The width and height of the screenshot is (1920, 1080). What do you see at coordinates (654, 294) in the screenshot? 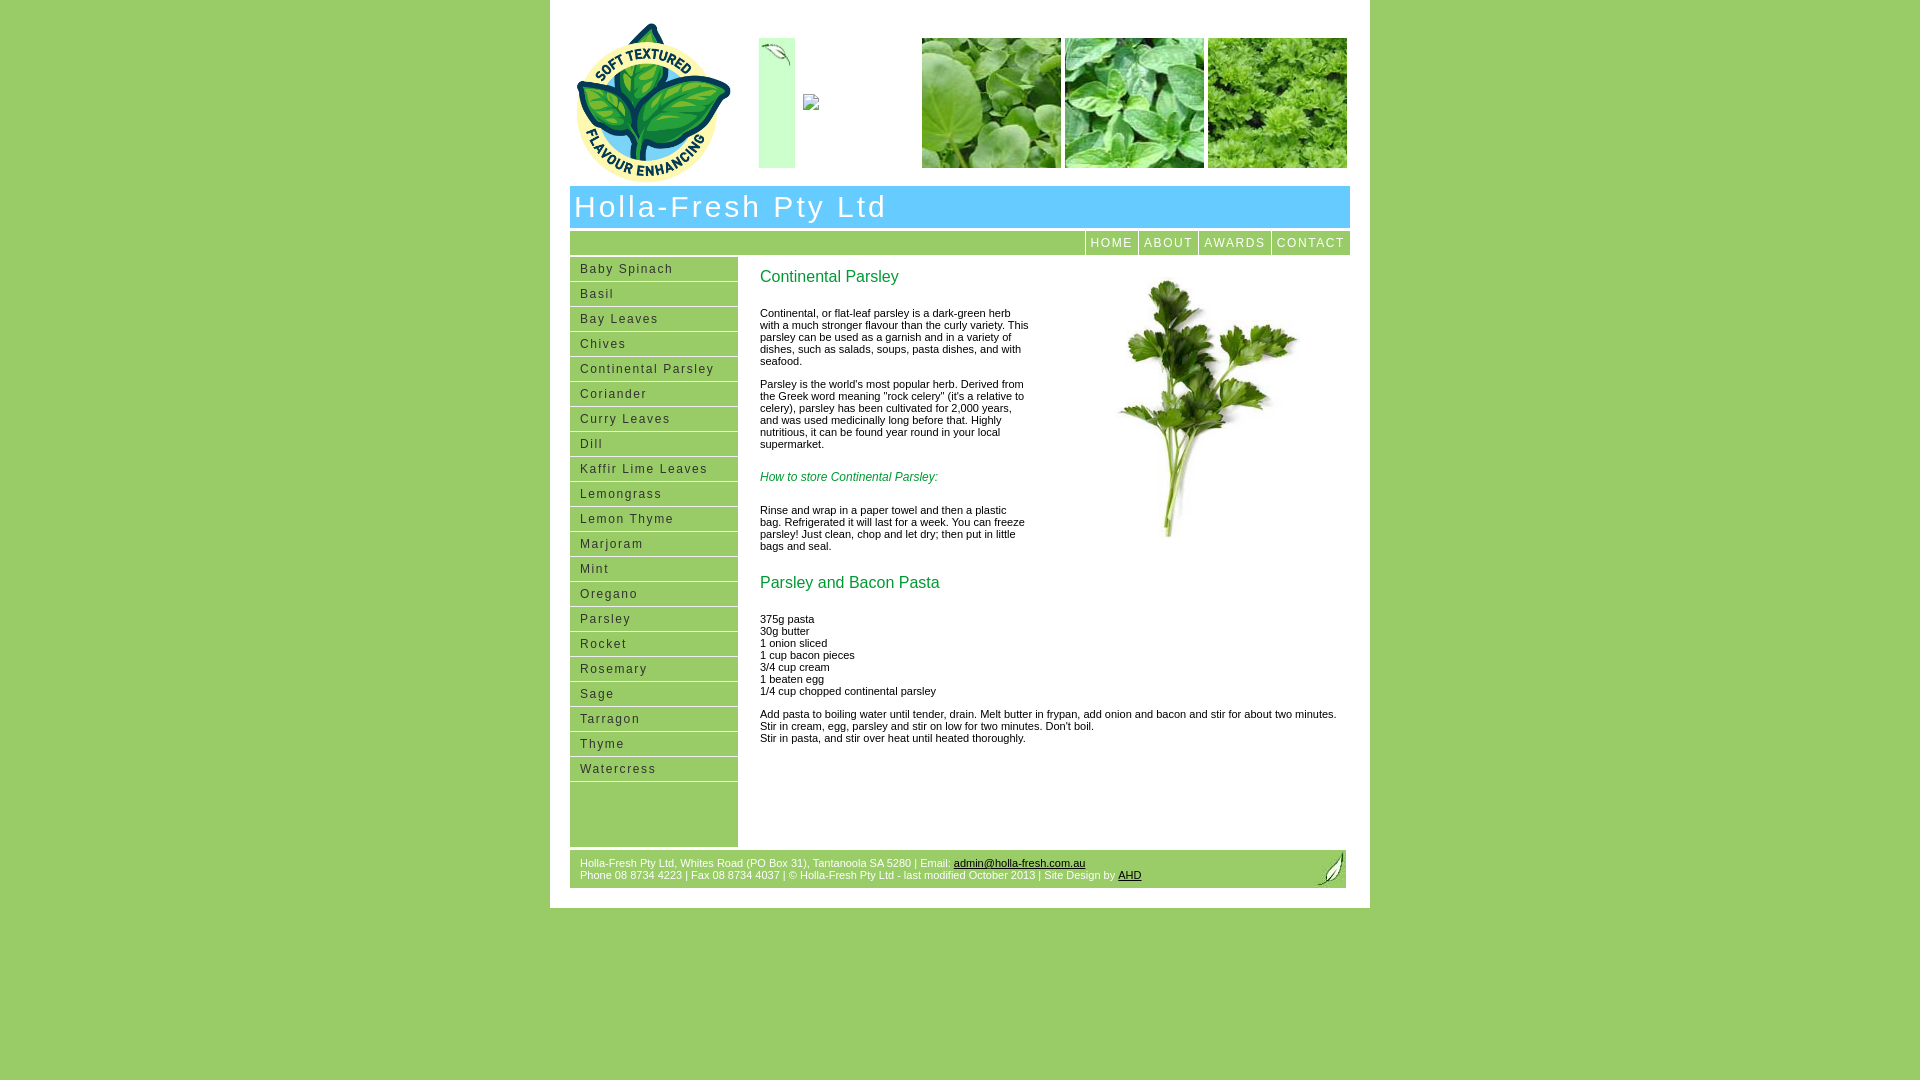
I see `Basil` at bounding box center [654, 294].